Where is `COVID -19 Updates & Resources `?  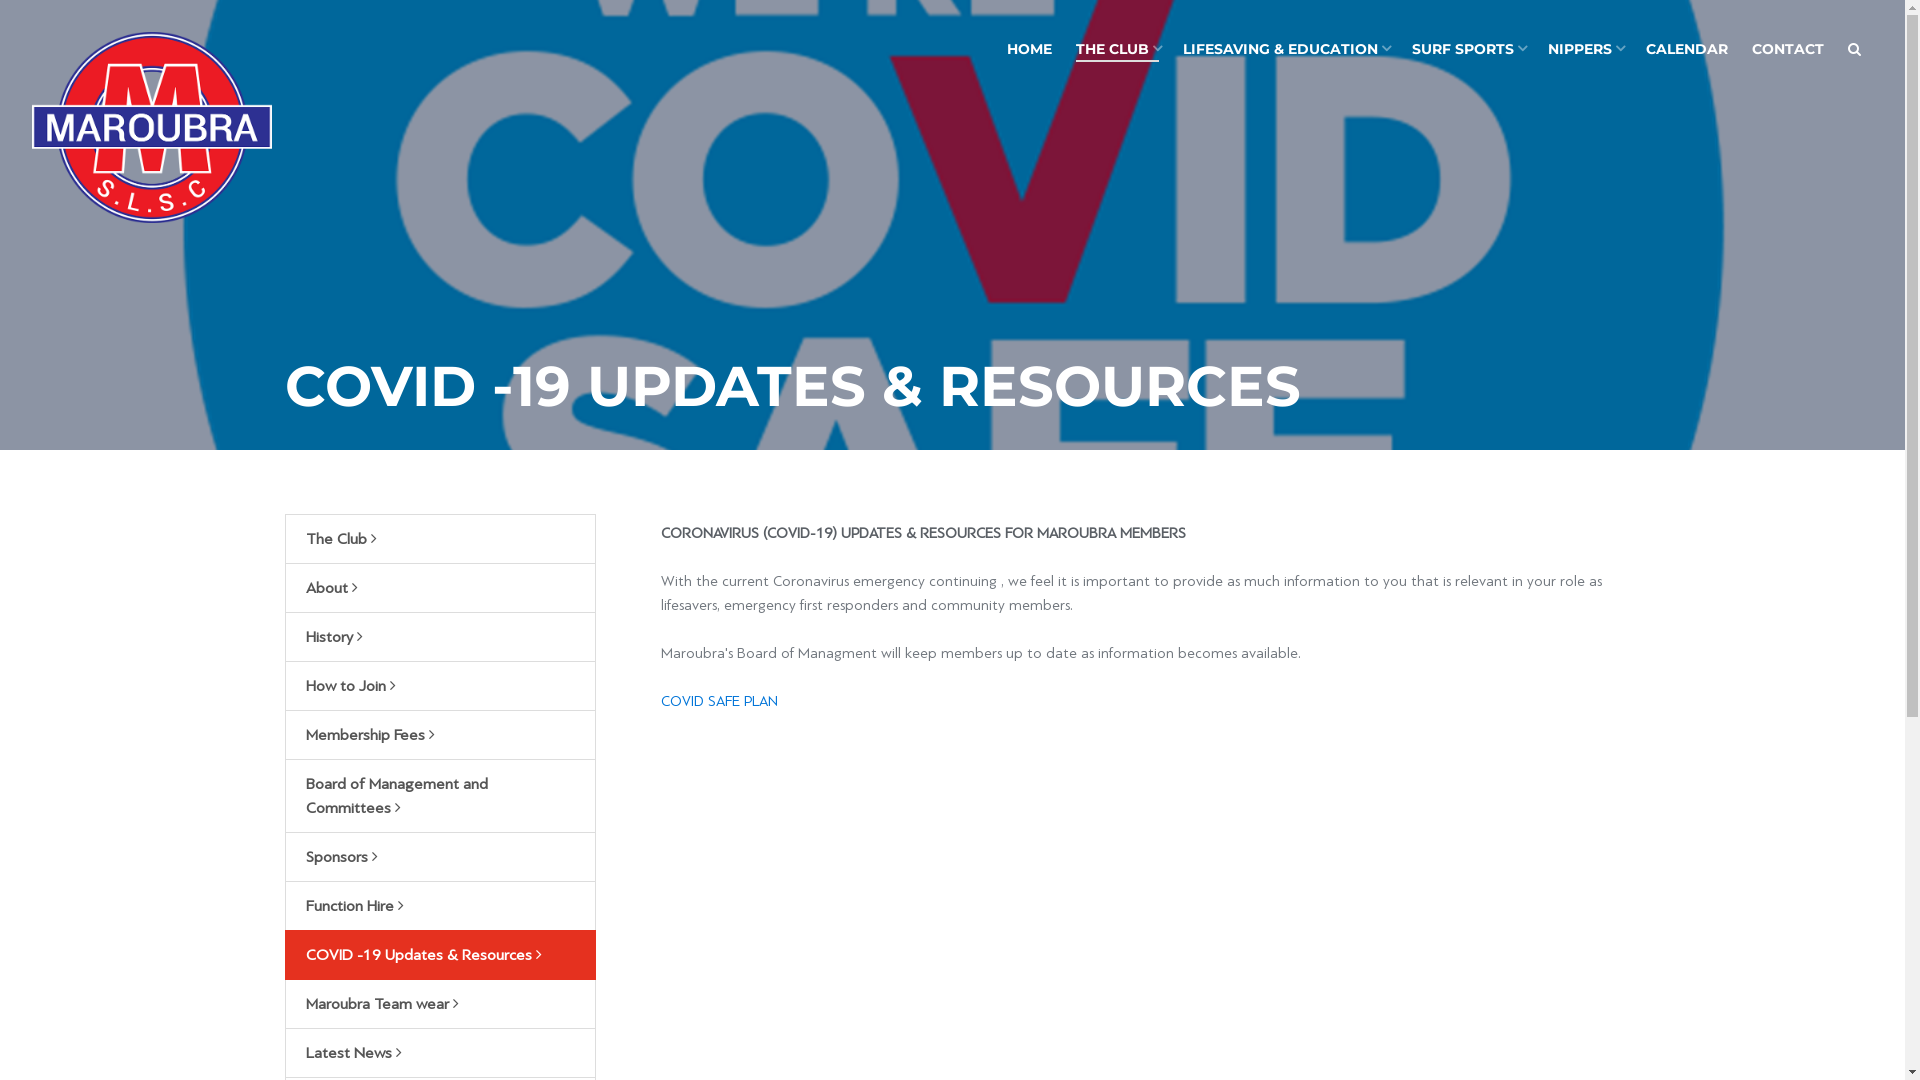
COVID -19 Updates & Resources  is located at coordinates (440, 955).